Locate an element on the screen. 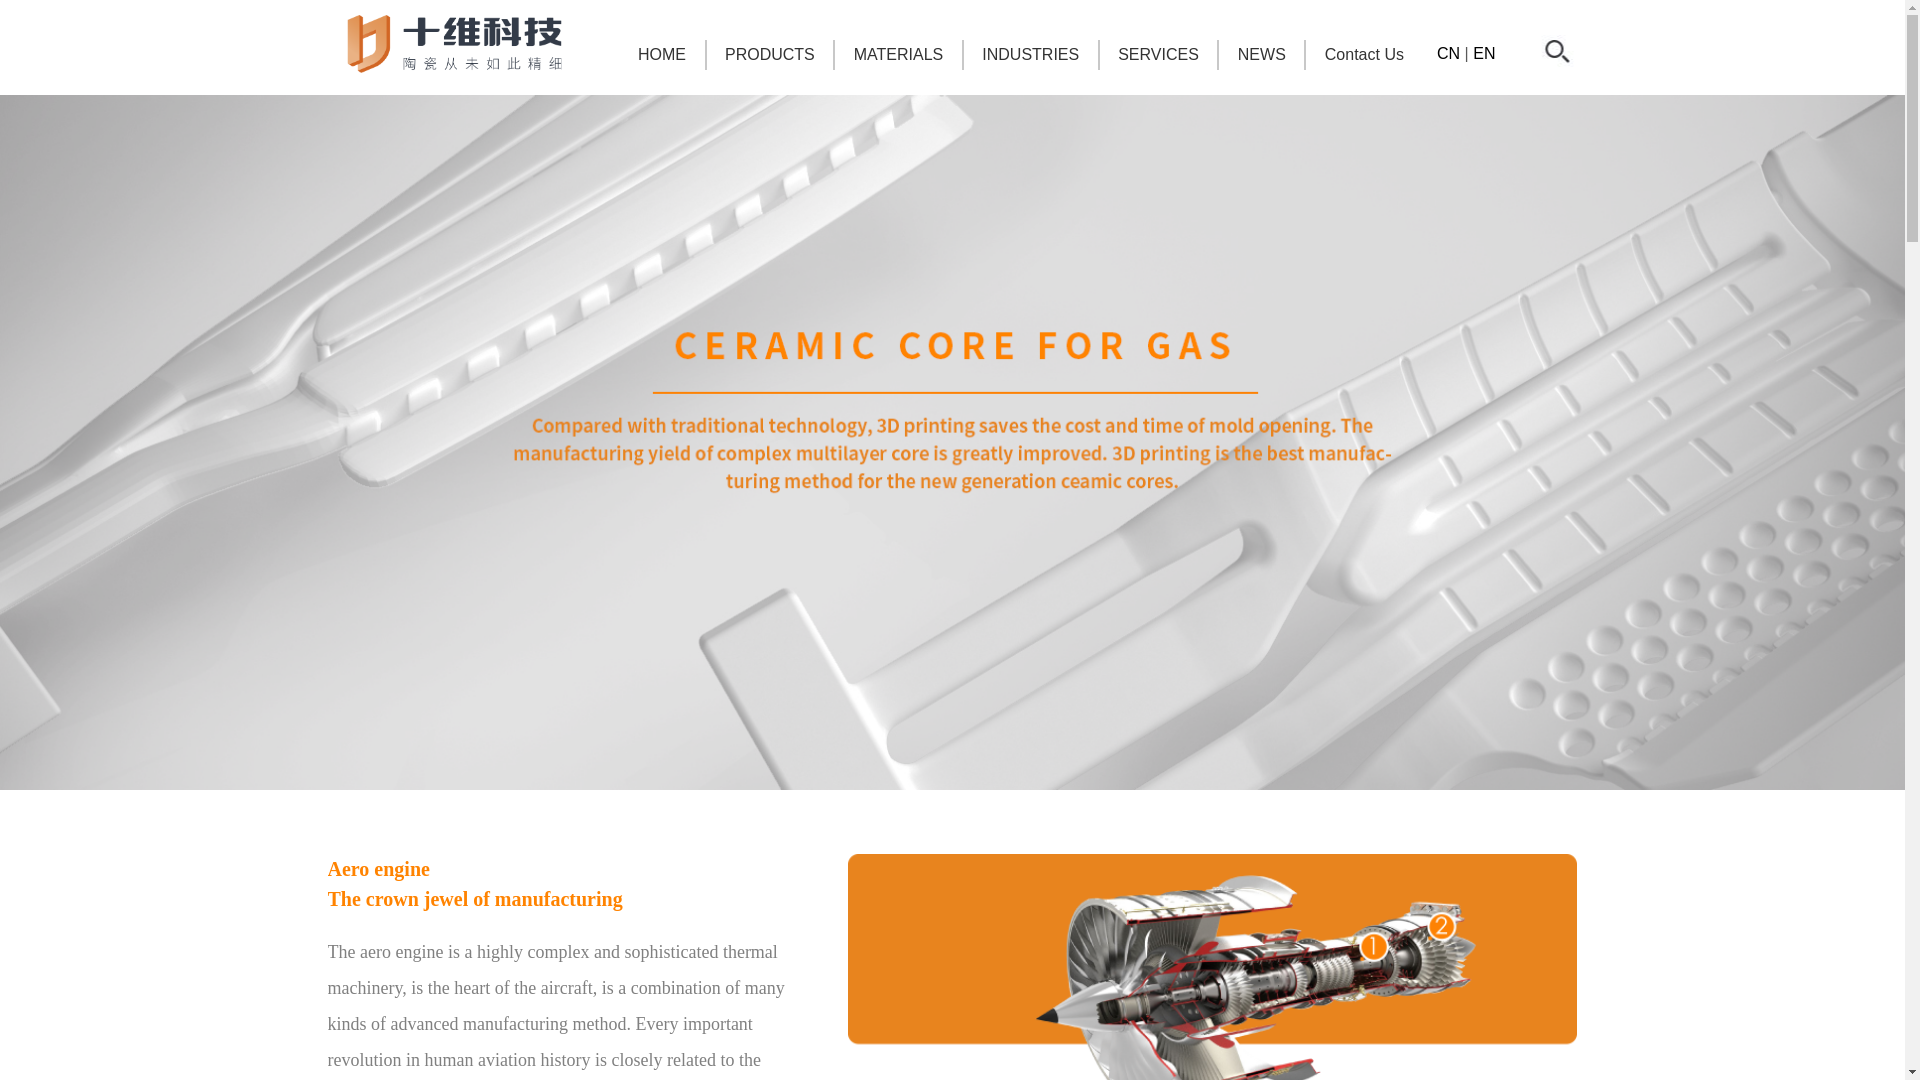 The image size is (1920, 1080). SERVICES is located at coordinates (1158, 55).